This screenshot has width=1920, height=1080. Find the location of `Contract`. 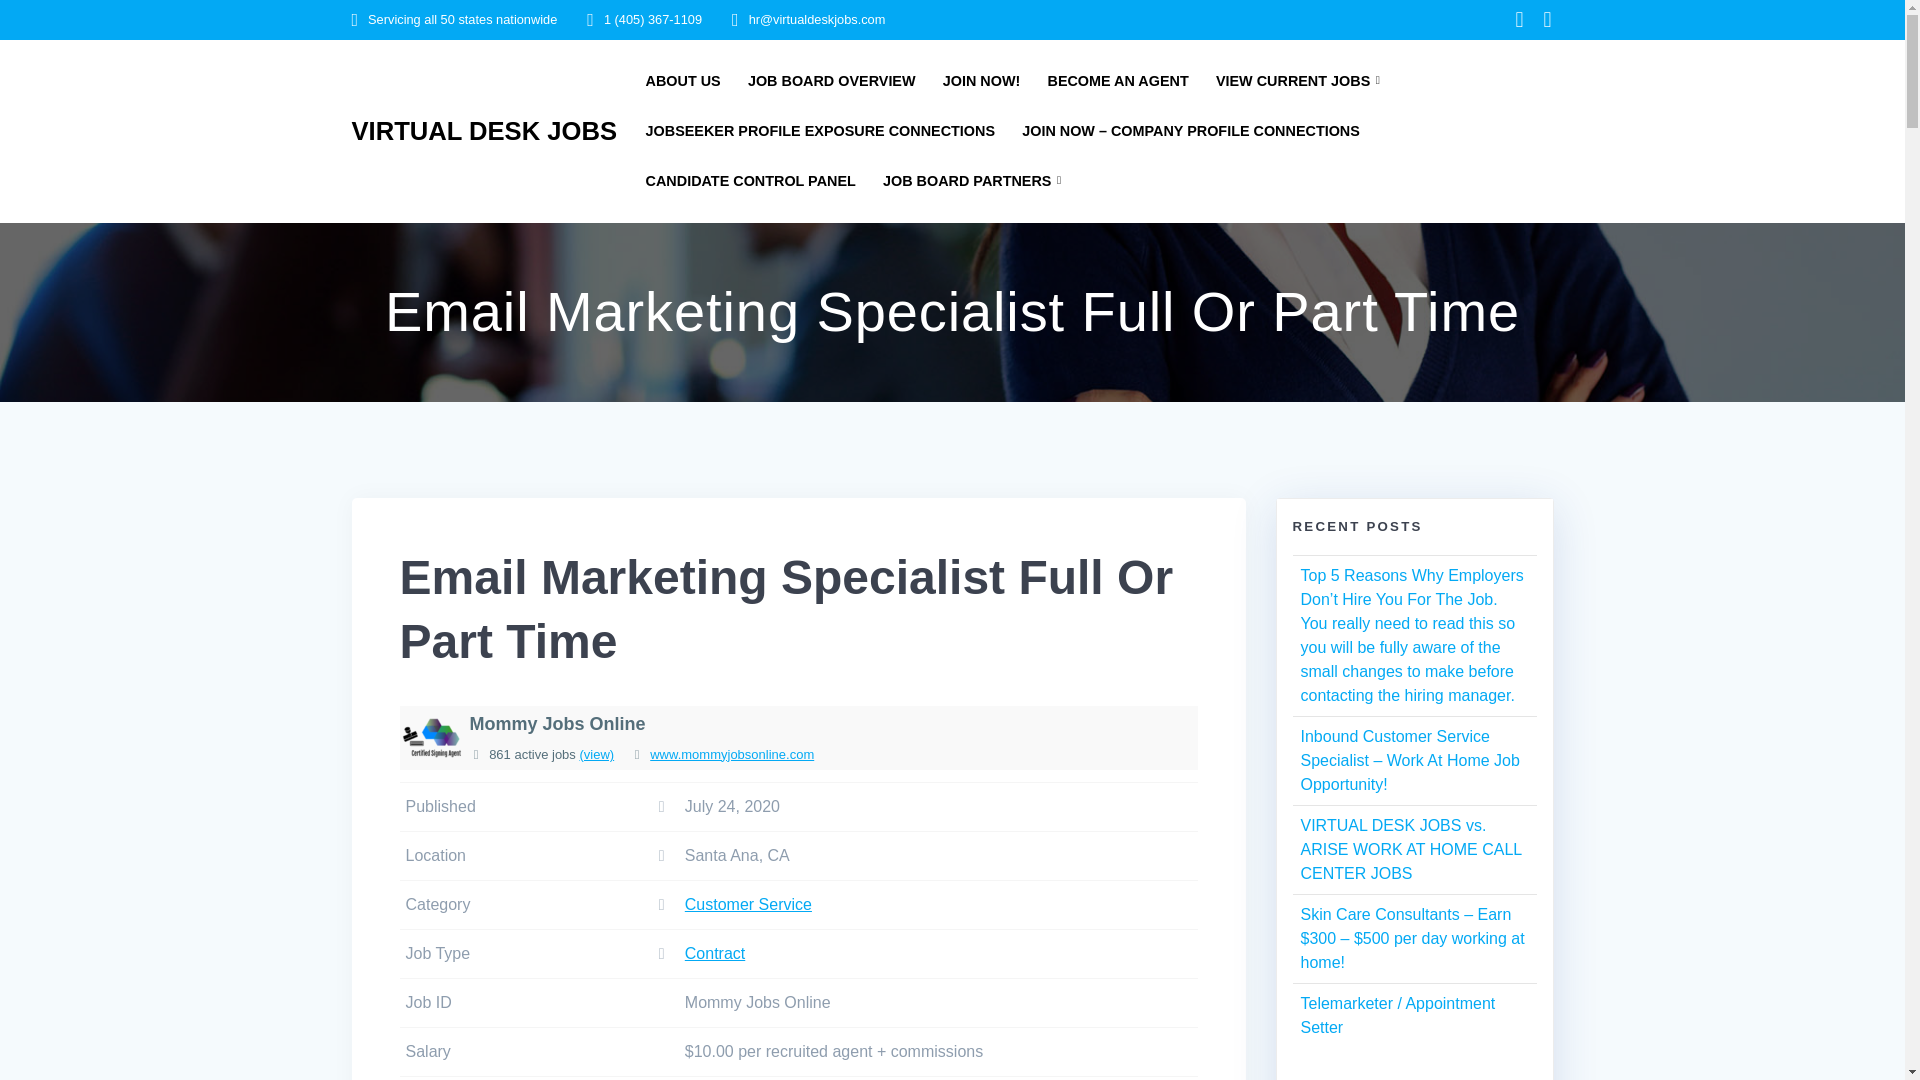

Contract is located at coordinates (714, 954).